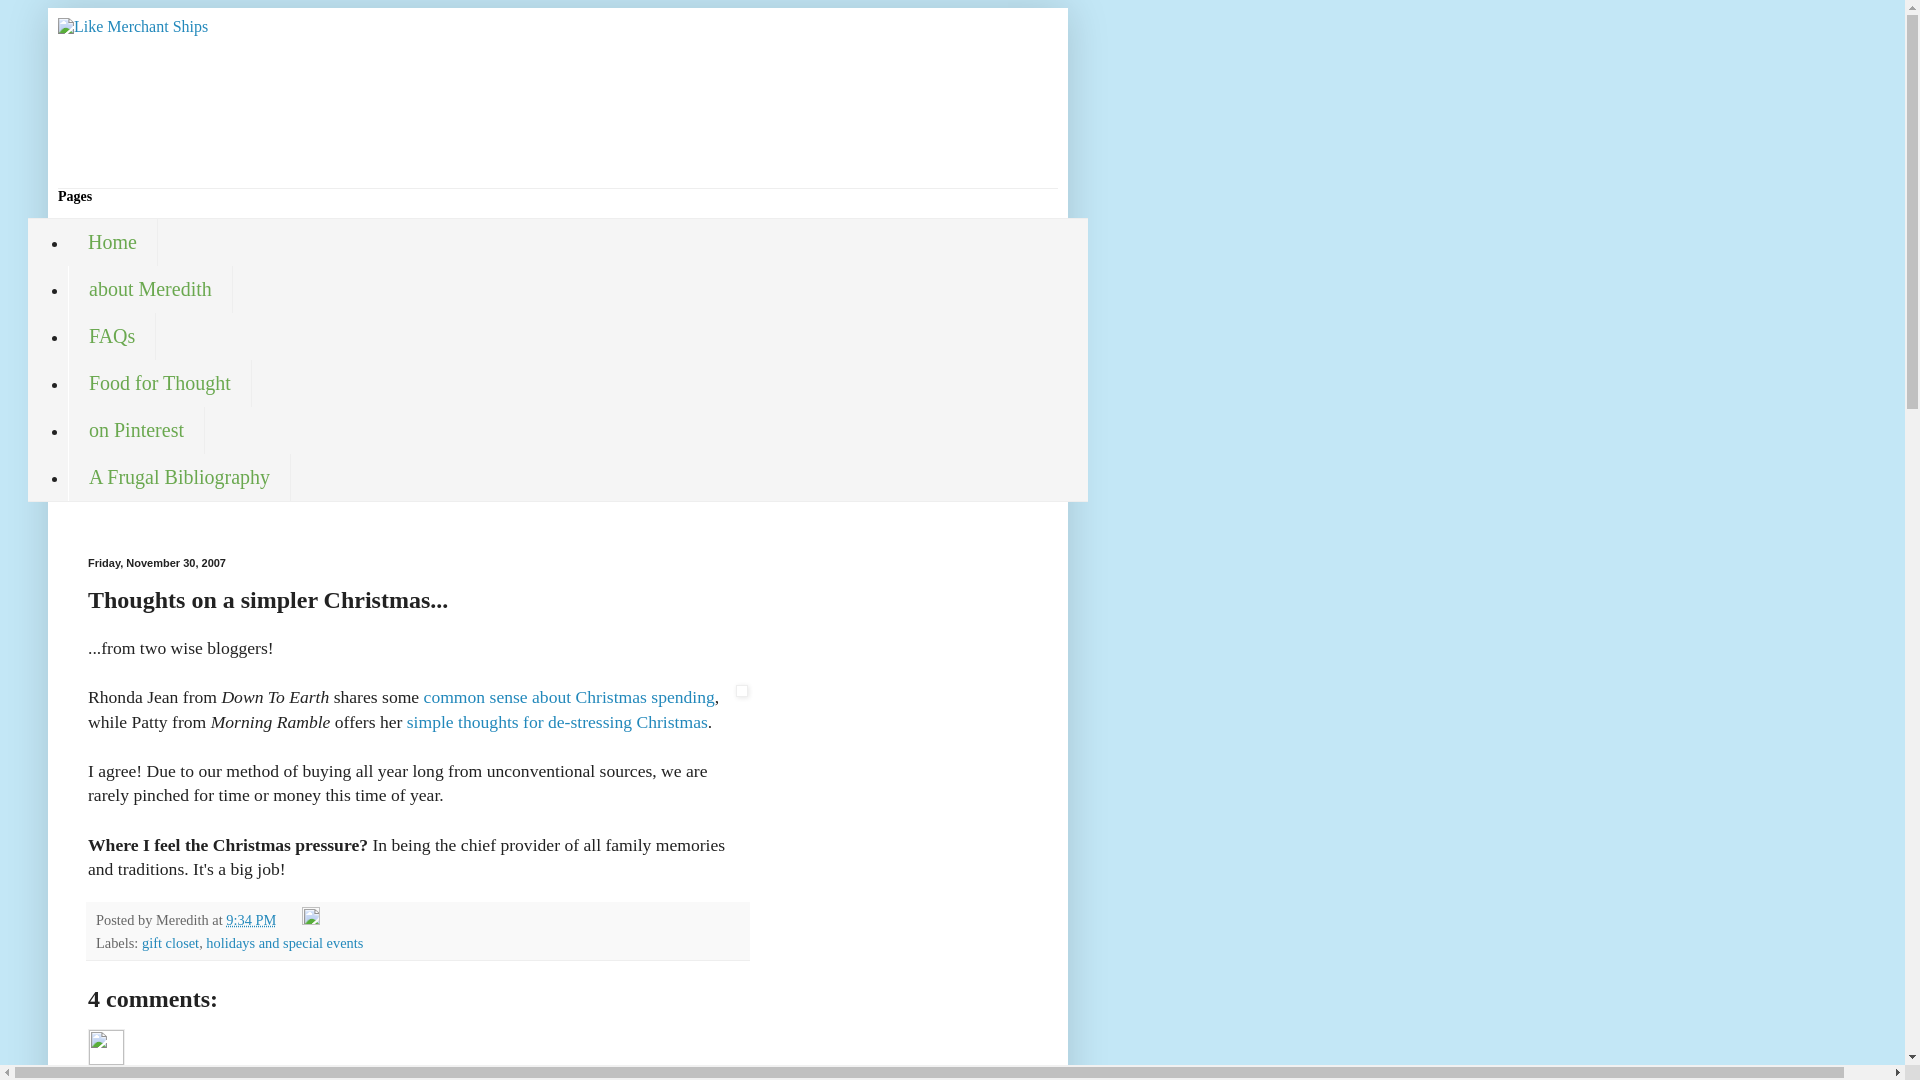 The width and height of the screenshot is (1920, 1080). Describe the element at coordinates (112, 242) in the screenshot. I see `Home` at that location.